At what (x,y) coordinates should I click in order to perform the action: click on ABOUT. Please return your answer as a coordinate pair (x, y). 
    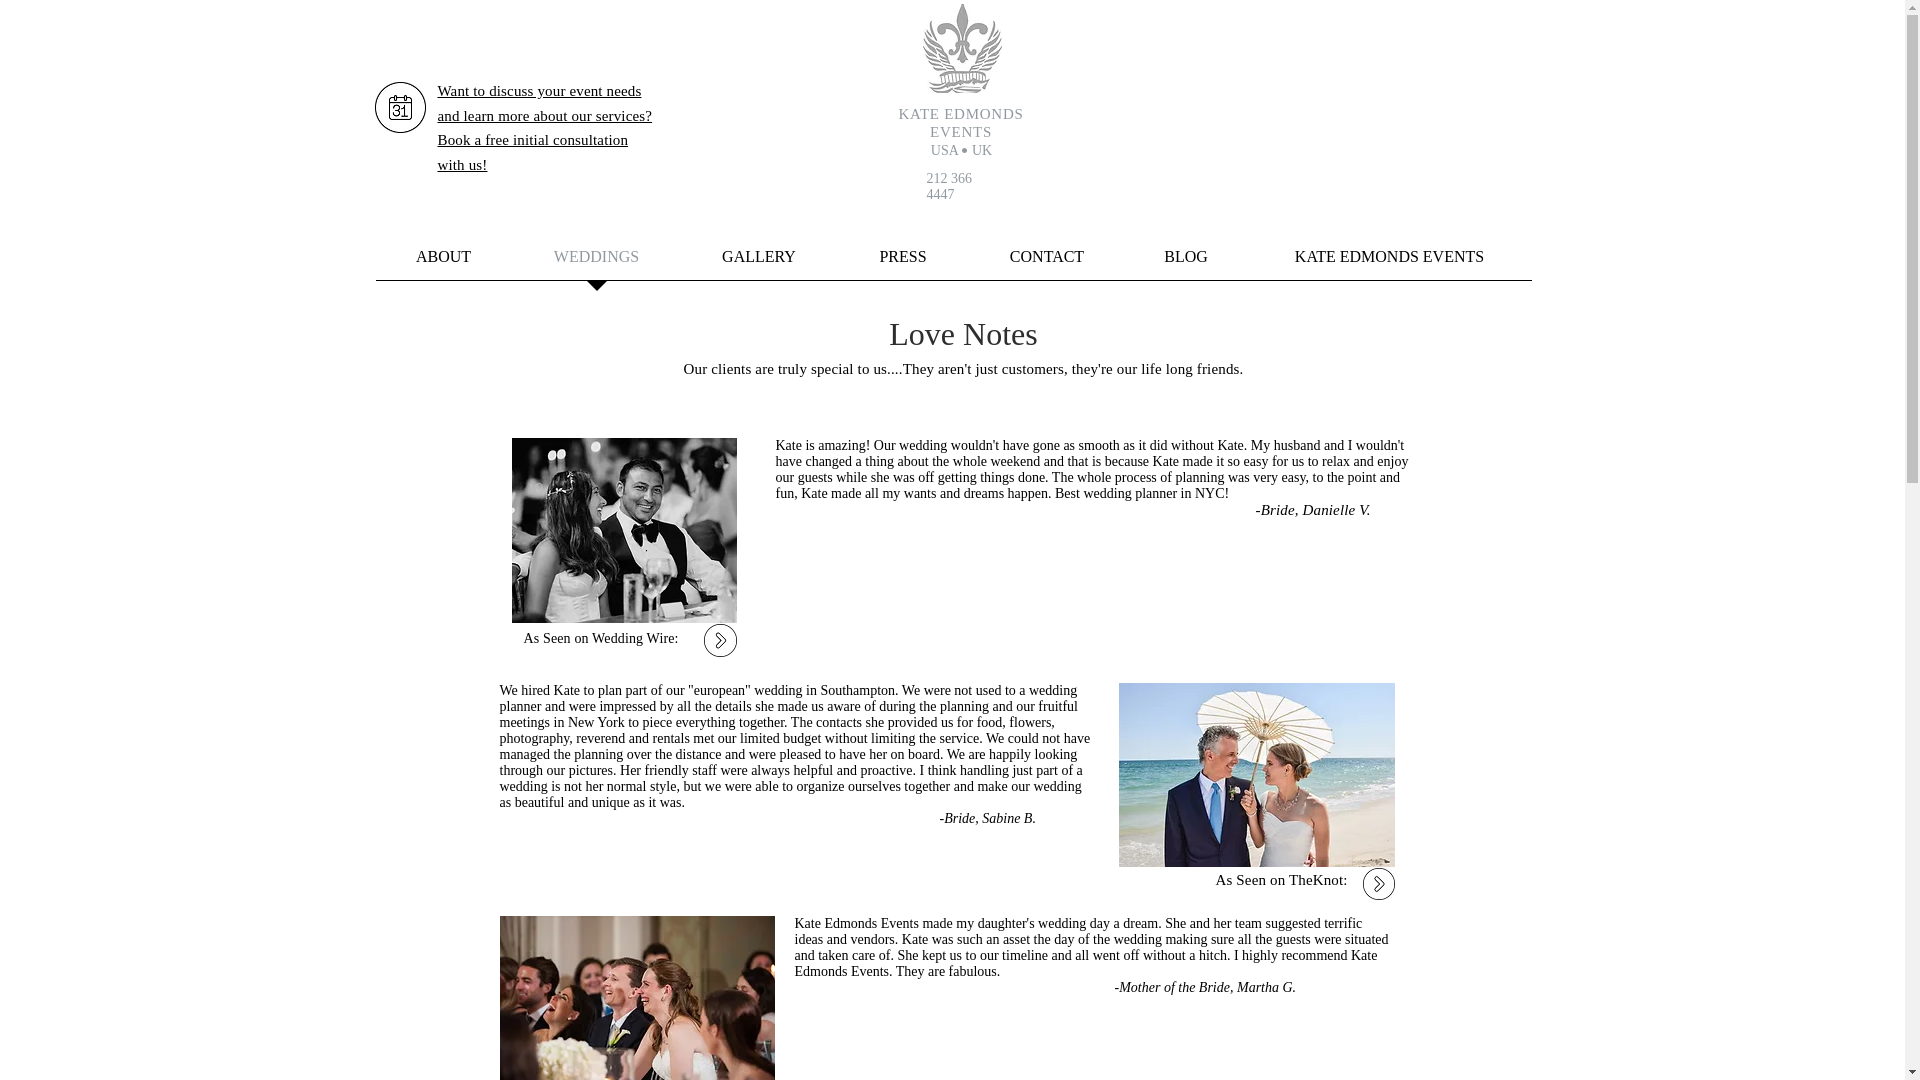
    Looking at the image, I should click on (444, 262).